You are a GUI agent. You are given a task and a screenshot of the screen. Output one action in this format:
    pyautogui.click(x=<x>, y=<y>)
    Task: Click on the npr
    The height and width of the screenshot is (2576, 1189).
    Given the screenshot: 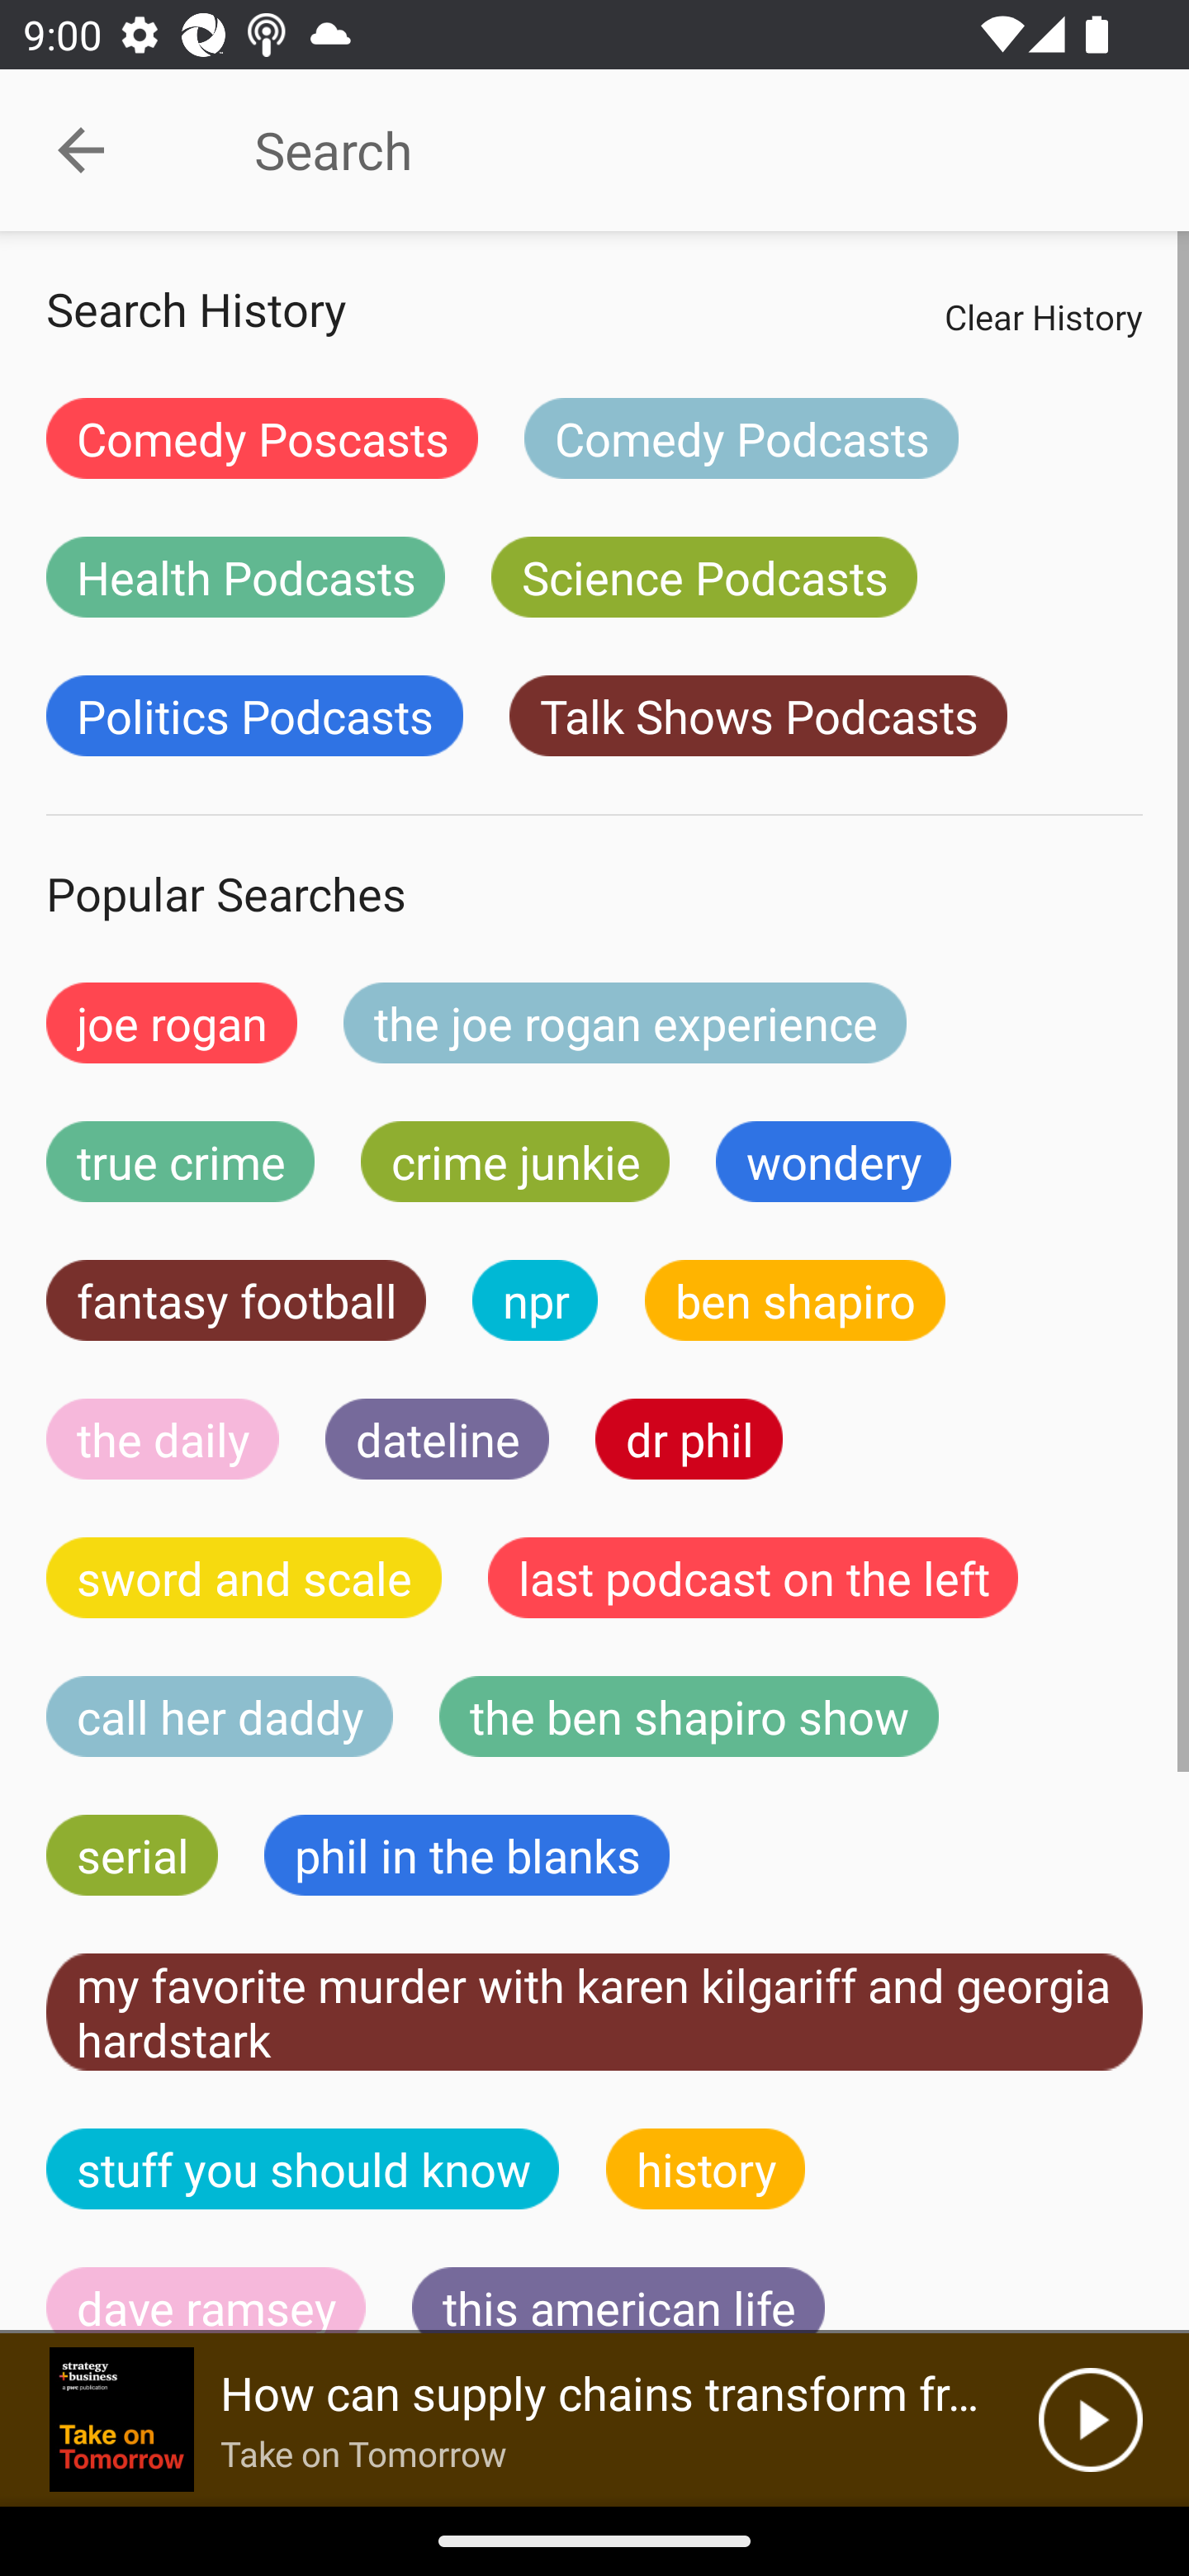 What is the action you would take?
    pyautogui.click(x=535, y=1300)
    